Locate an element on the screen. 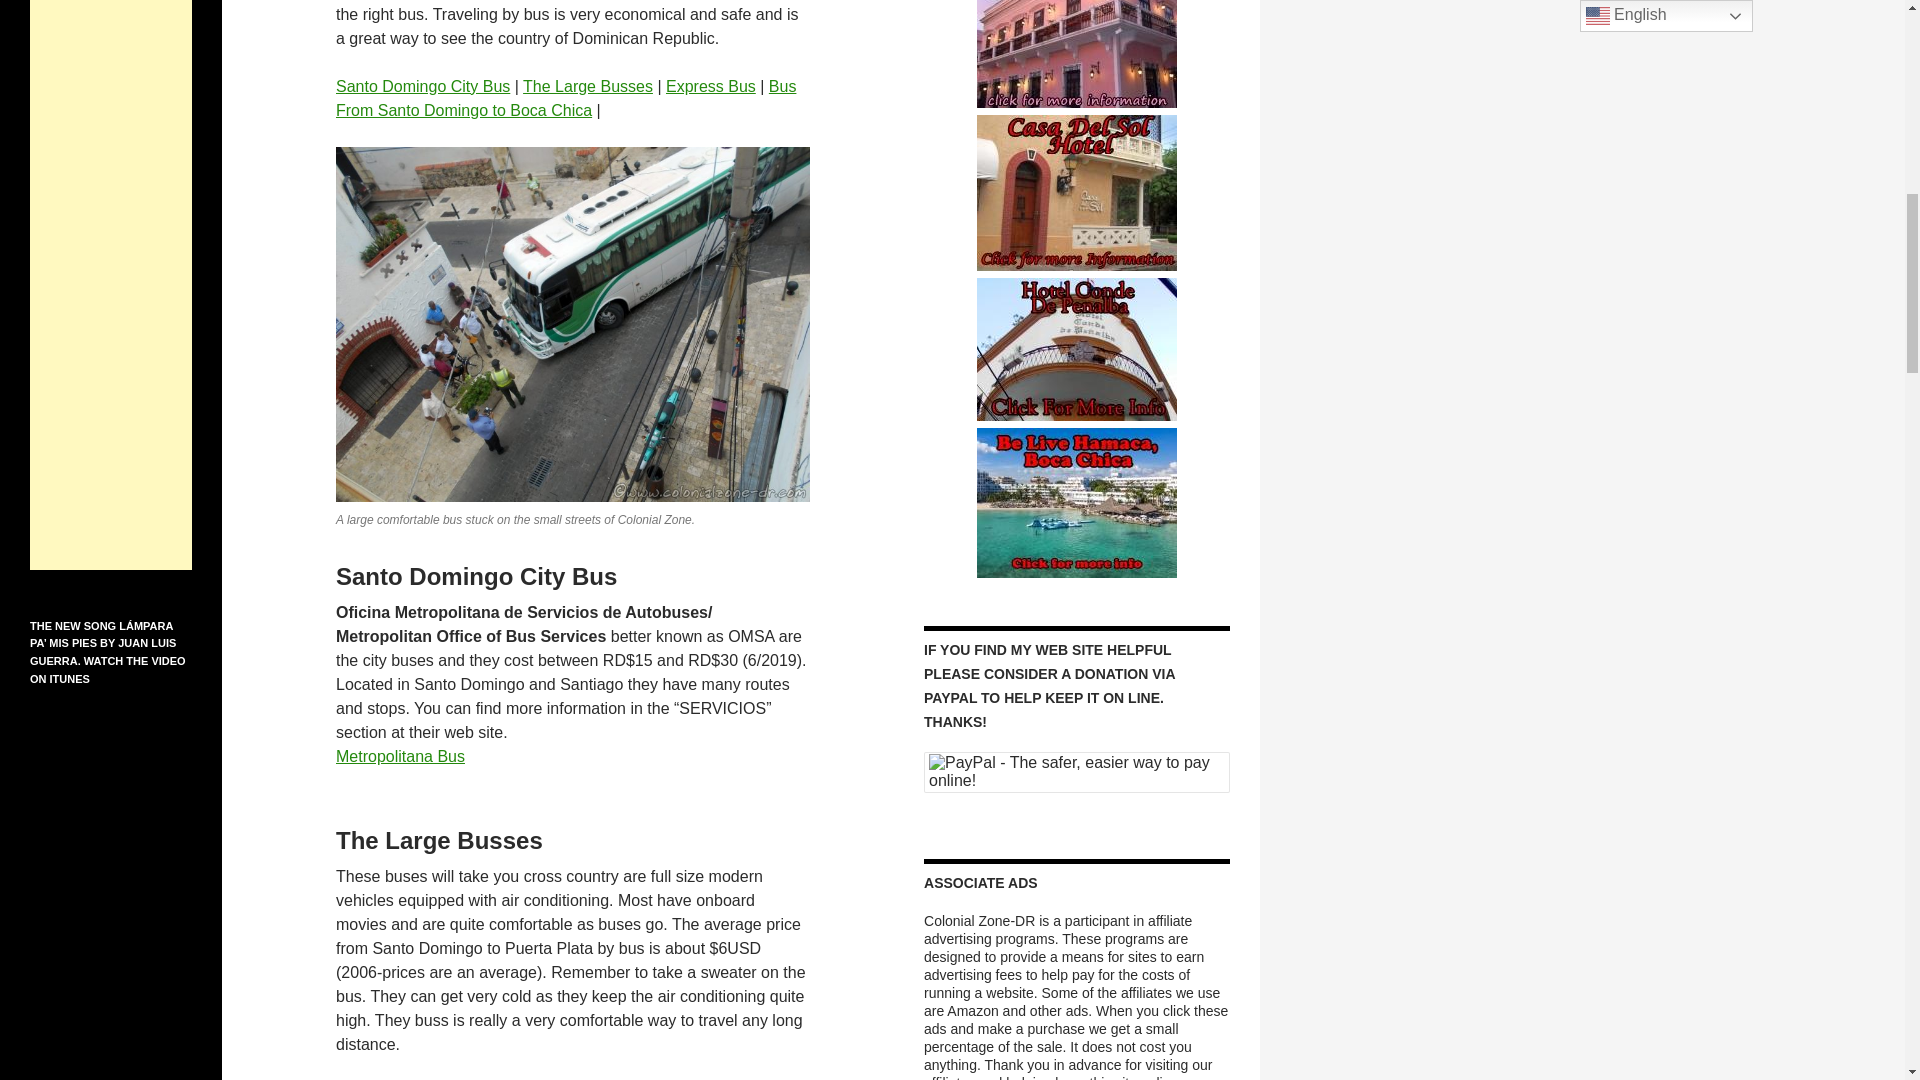 Image resolution: width=1920 pixels, height=1080 pixels. Advertisement is located at coordinates (111, 285).